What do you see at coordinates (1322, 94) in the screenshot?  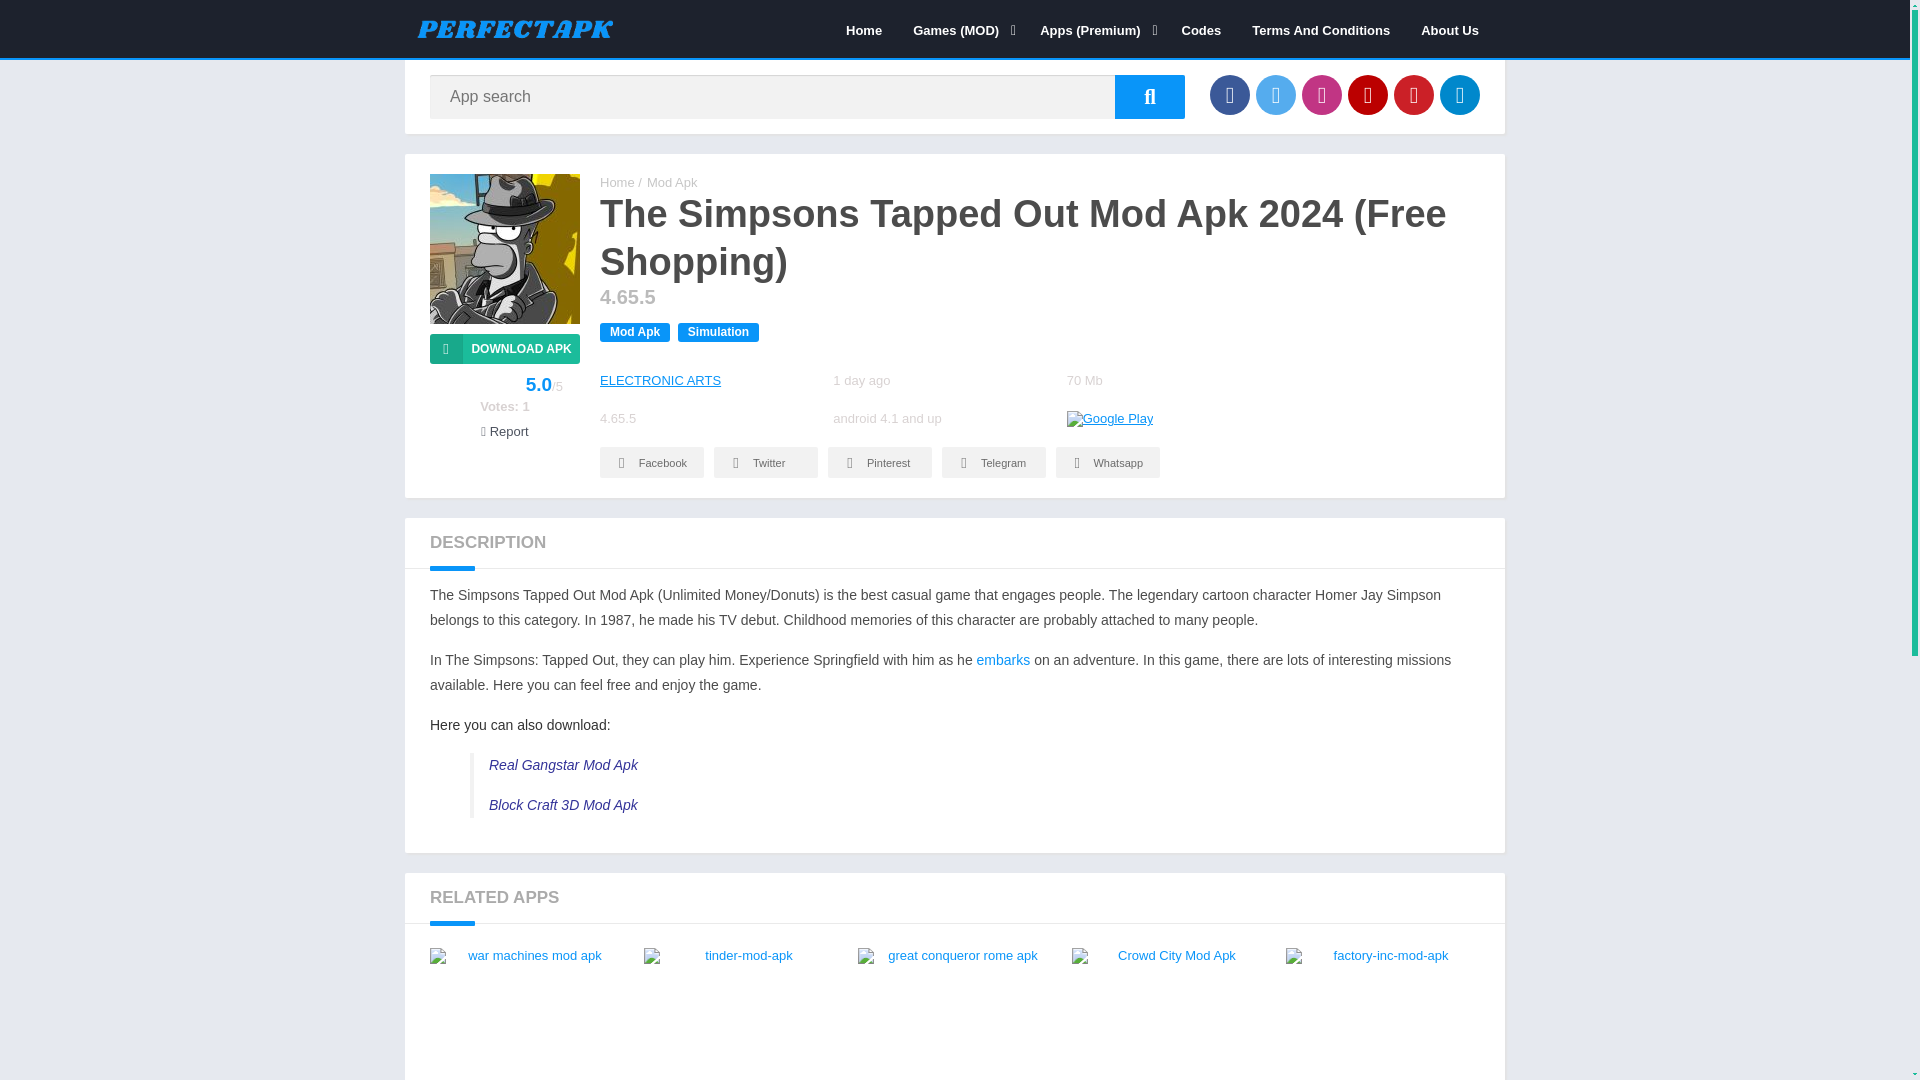 I see `Instagram` at bounding box center [1322, 94].